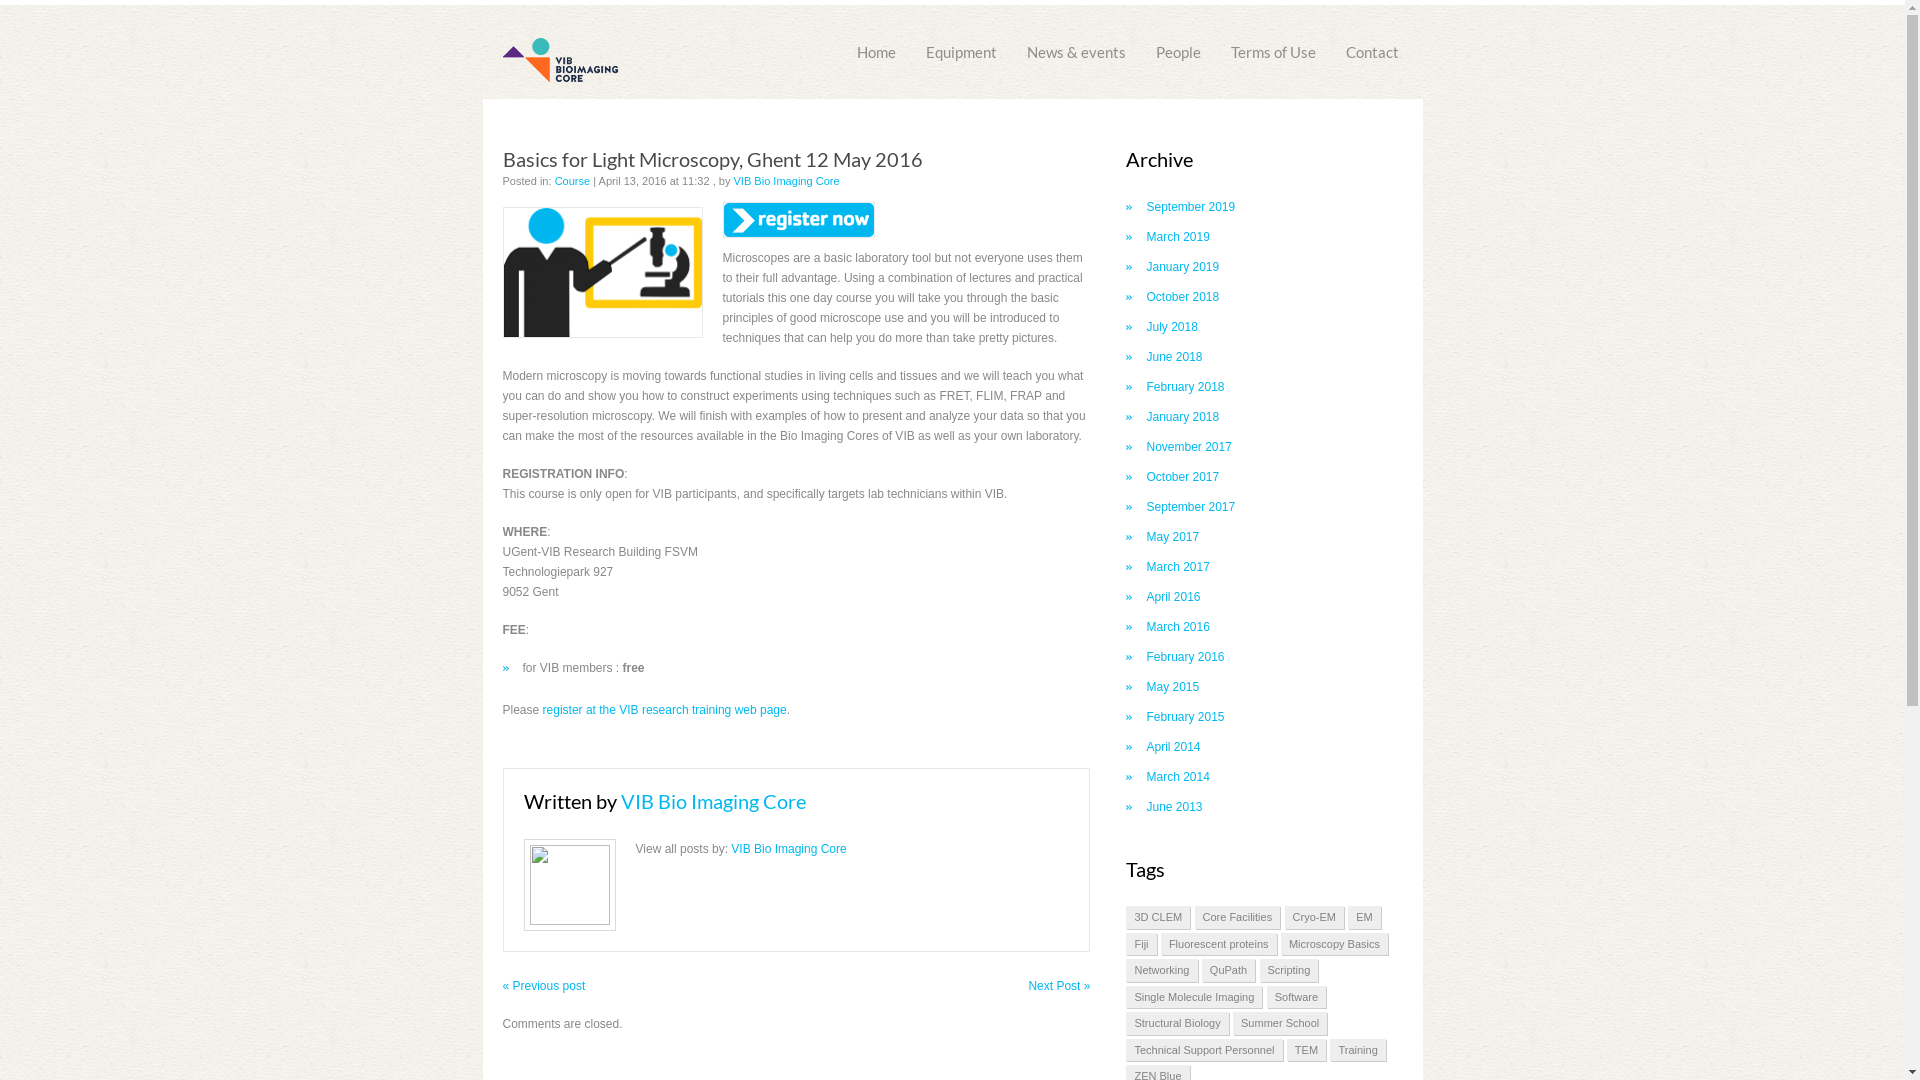  Describe the element at coordinates (787, 180) in the screenshot. I see `VIB Bio Imaging Core` at that location.